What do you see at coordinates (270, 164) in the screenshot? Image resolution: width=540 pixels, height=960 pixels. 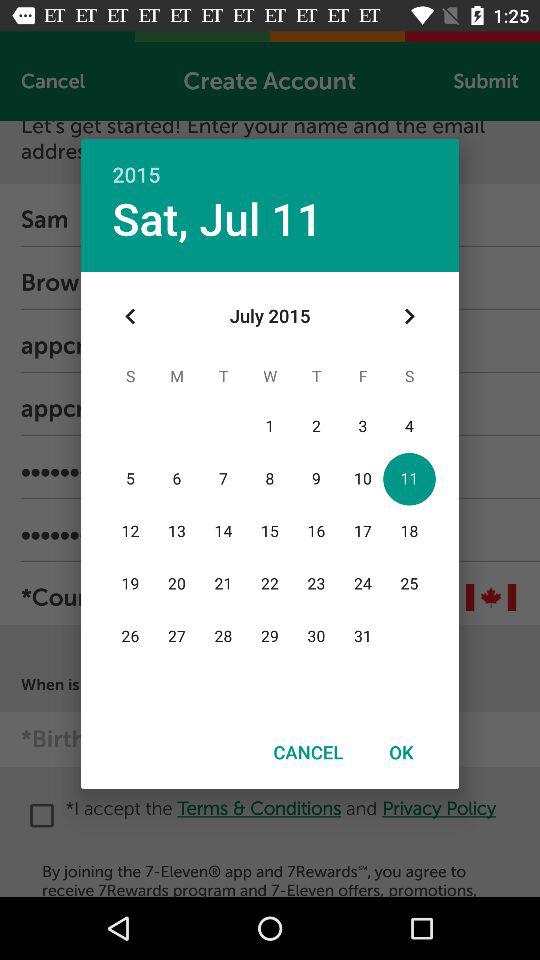 I see `open 2015 icon` at bounding box center [270, 164].